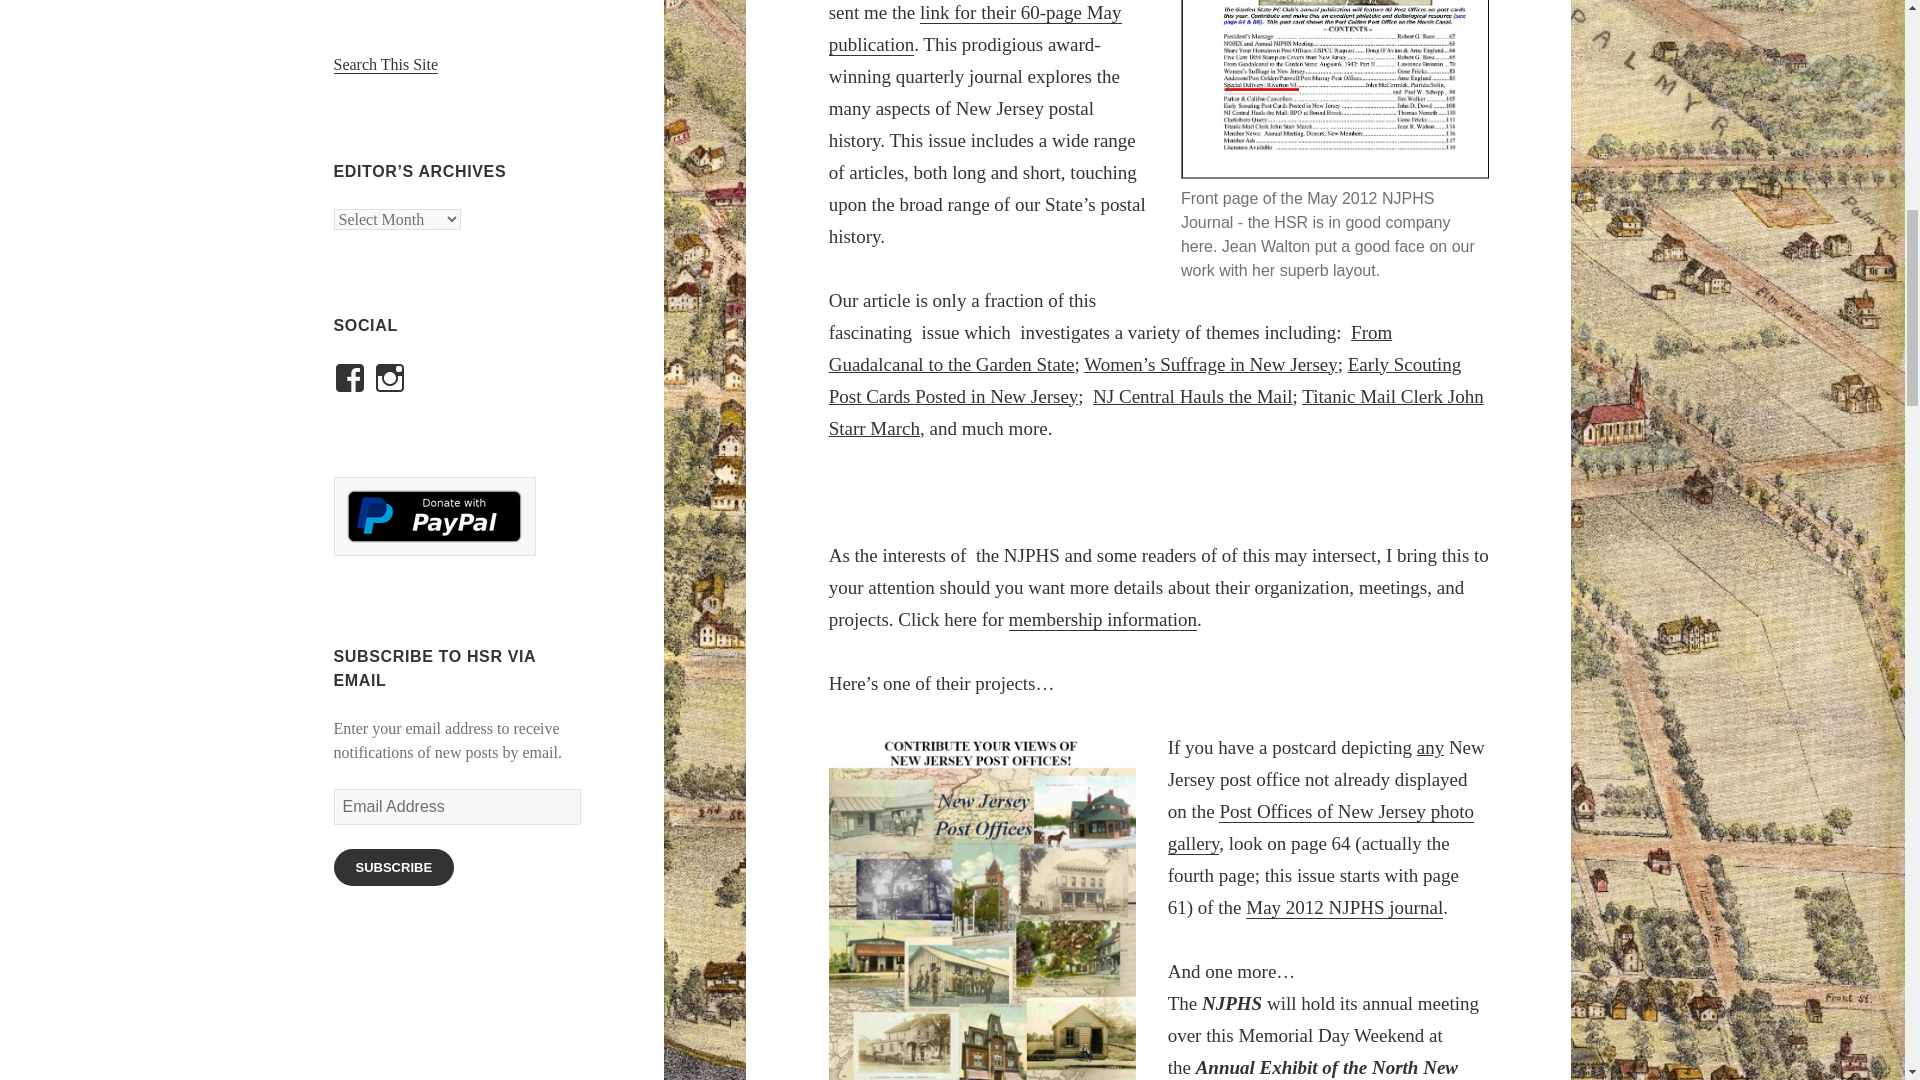 The width and height of the screenshot is (1920, 1080). I want to click on Search This Site, so click(386, 65).